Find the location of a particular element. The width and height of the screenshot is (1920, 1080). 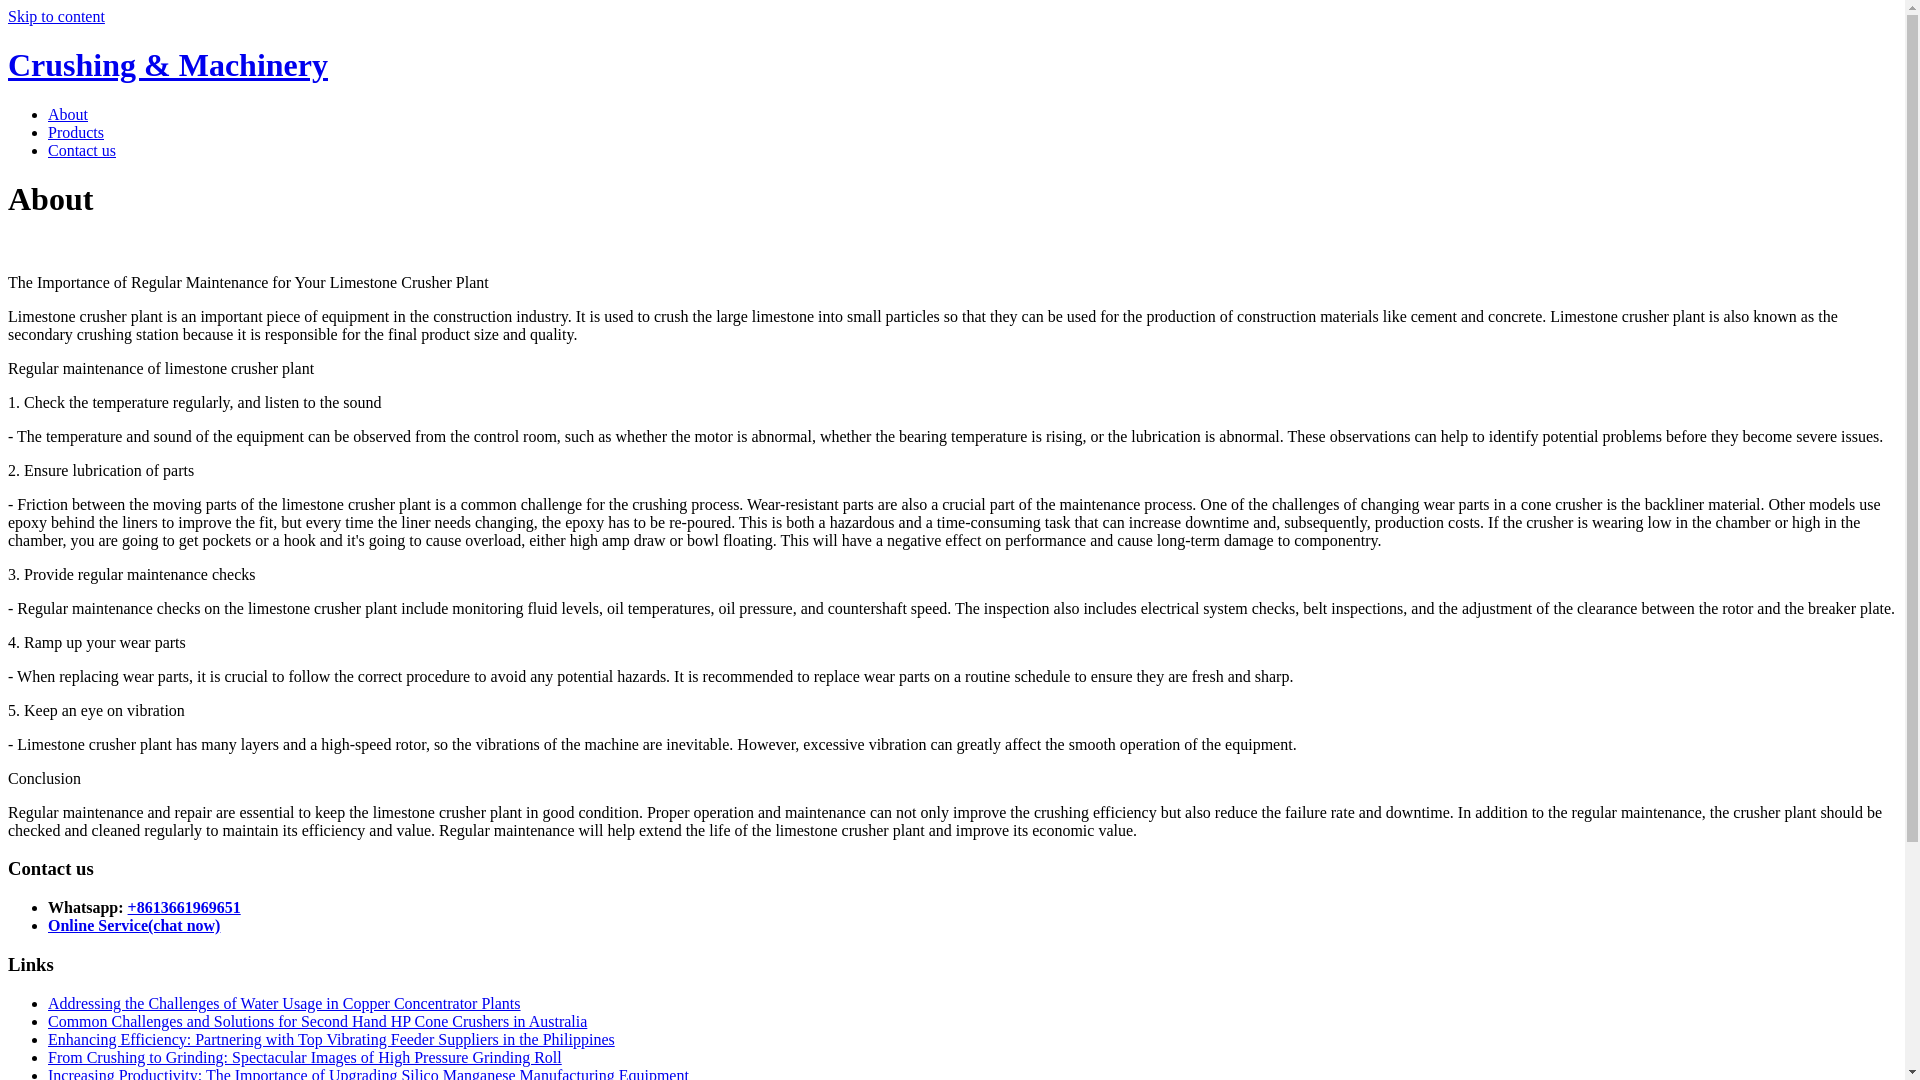

About is located at coordinates (68, 114).